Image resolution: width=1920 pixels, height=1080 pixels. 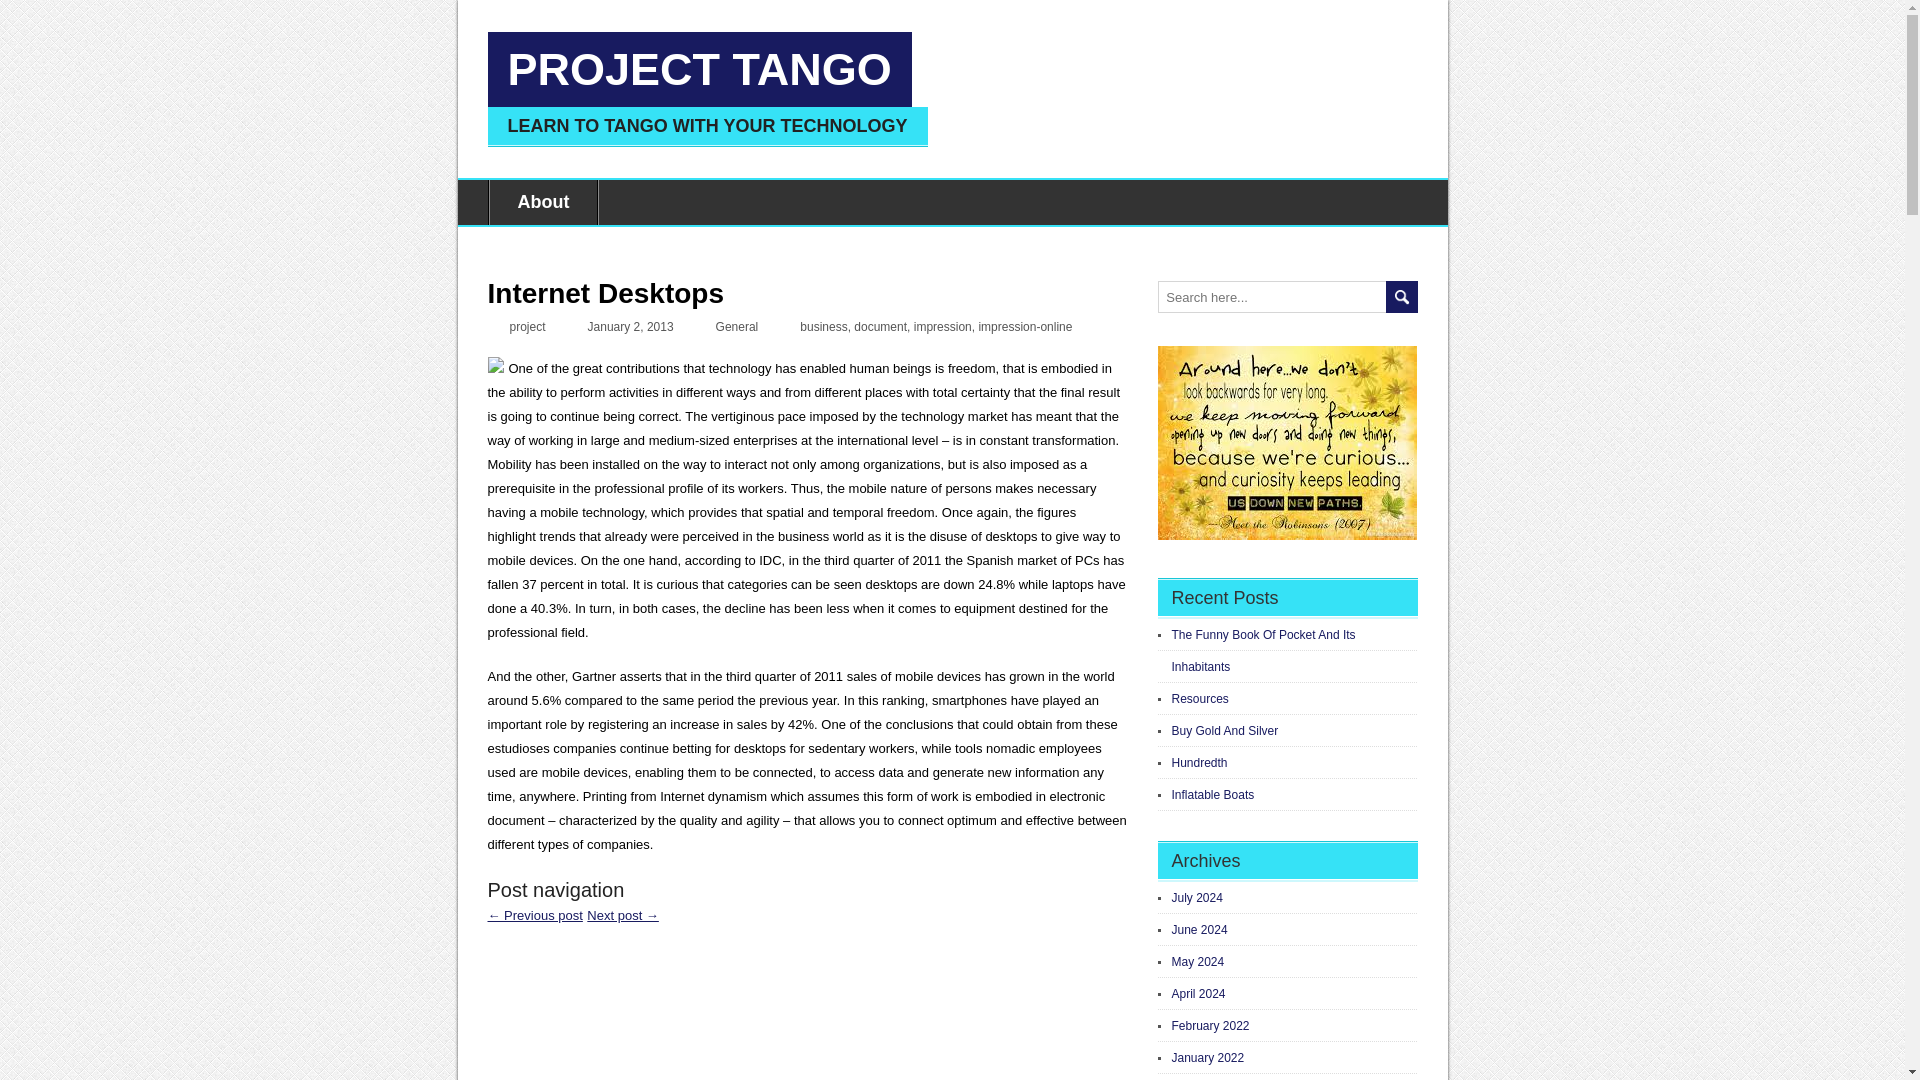 What do you see at coordinates (737, 326) in the screenshot?
I see `General` at bounding box center [737, 326].